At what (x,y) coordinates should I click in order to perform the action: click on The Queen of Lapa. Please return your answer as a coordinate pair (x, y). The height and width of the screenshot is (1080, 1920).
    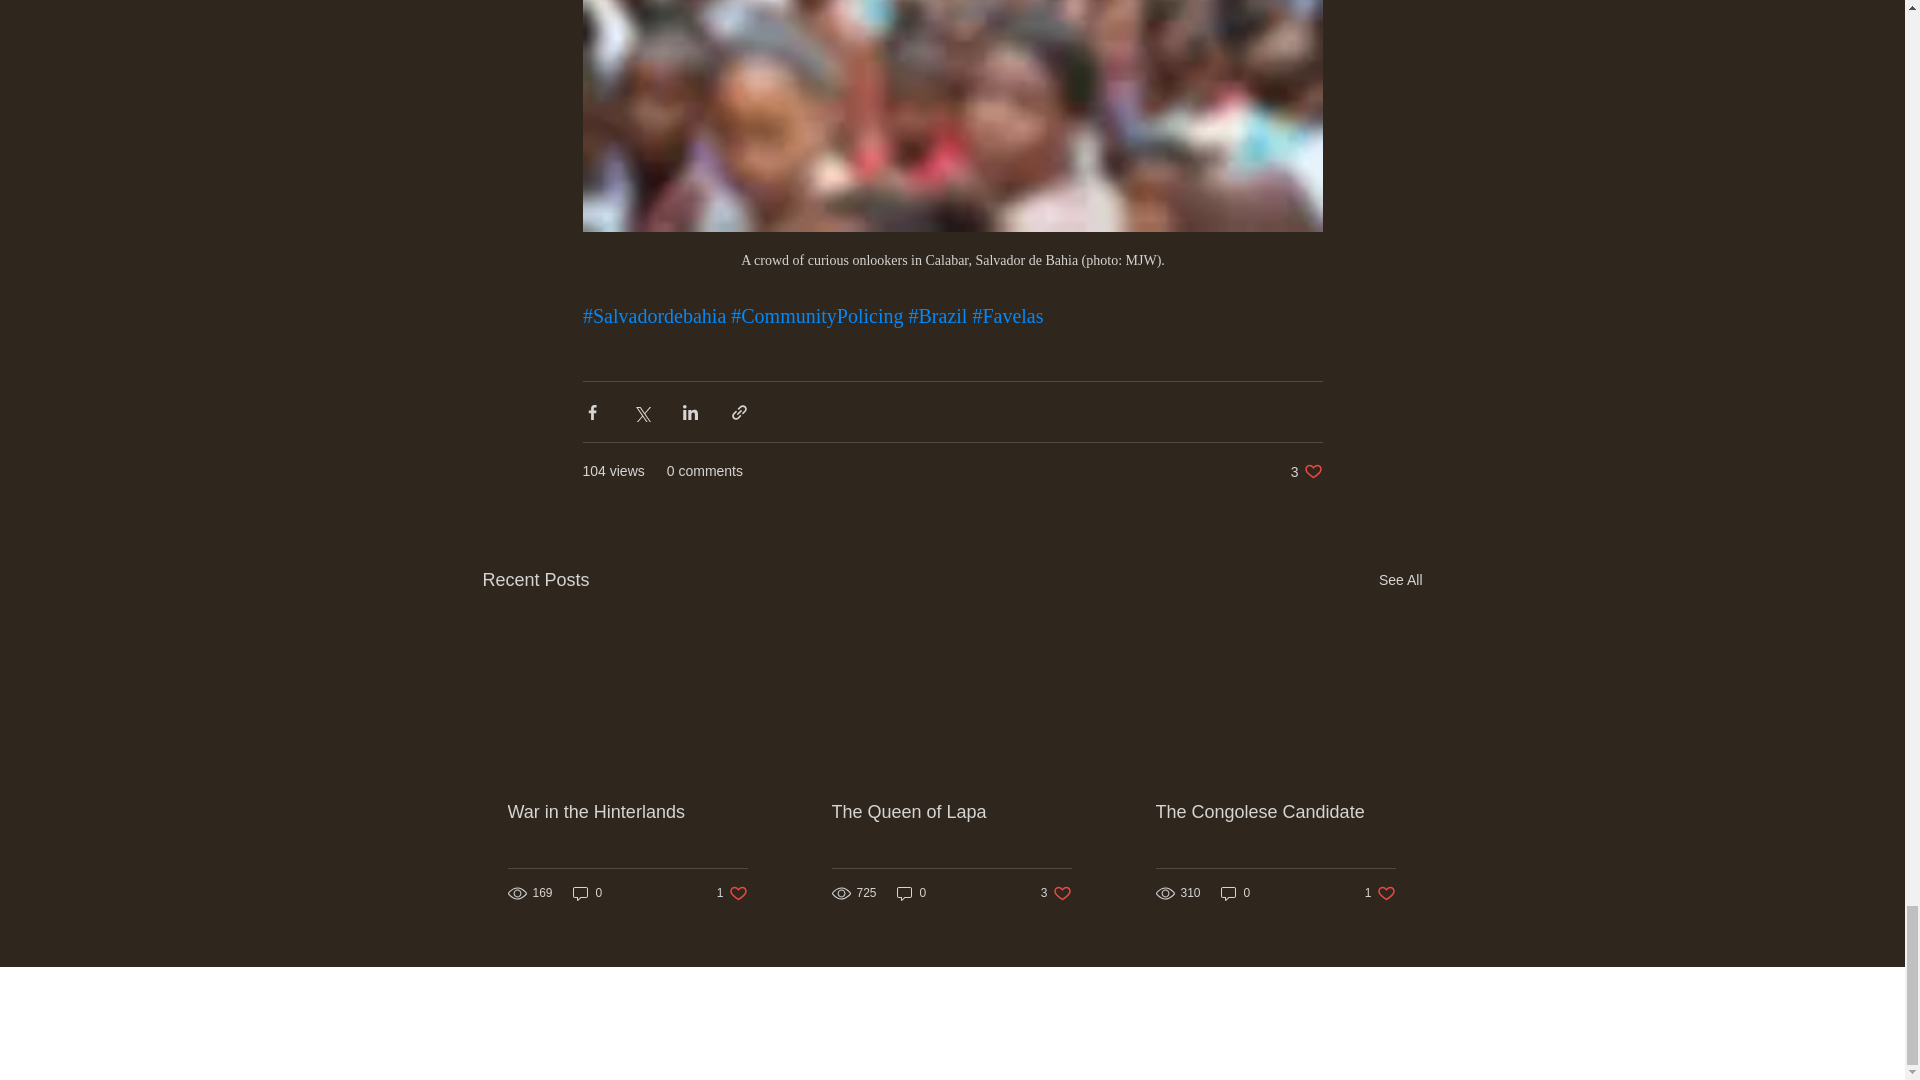
    Looking at the image, I should click on (1306, 471).